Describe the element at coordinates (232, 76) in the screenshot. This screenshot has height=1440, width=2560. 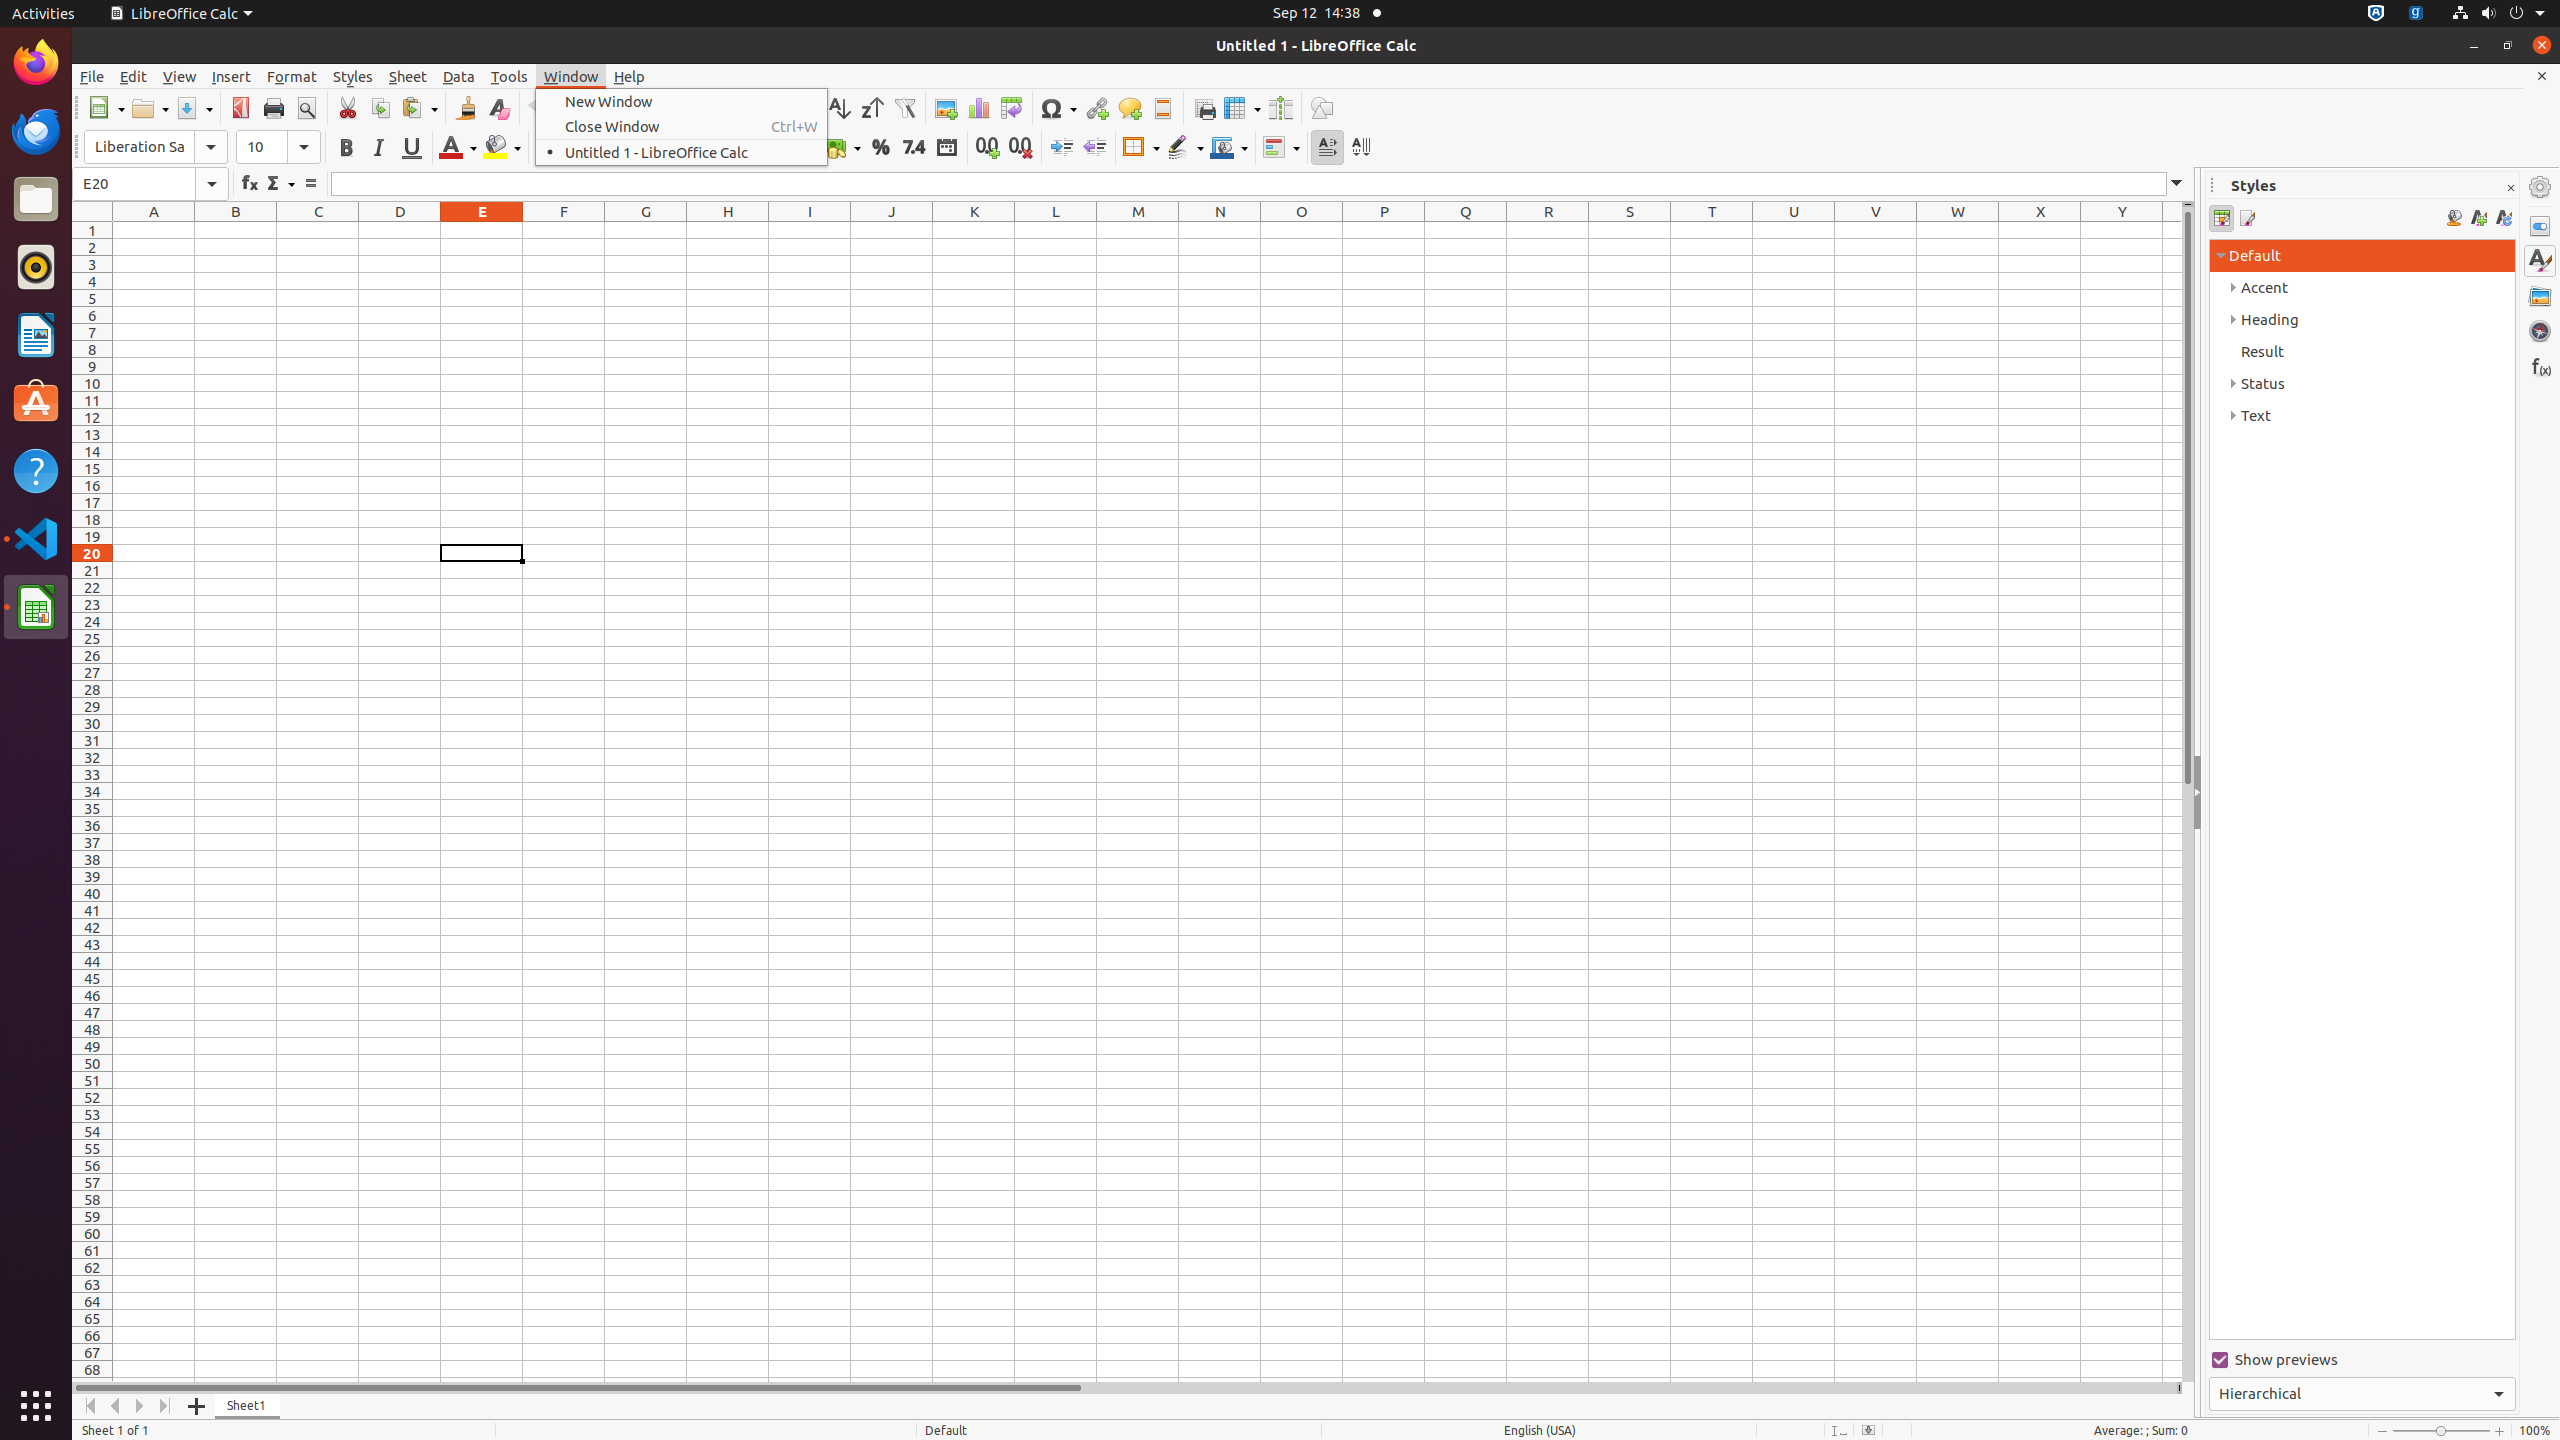
I see `Insert` at that location.